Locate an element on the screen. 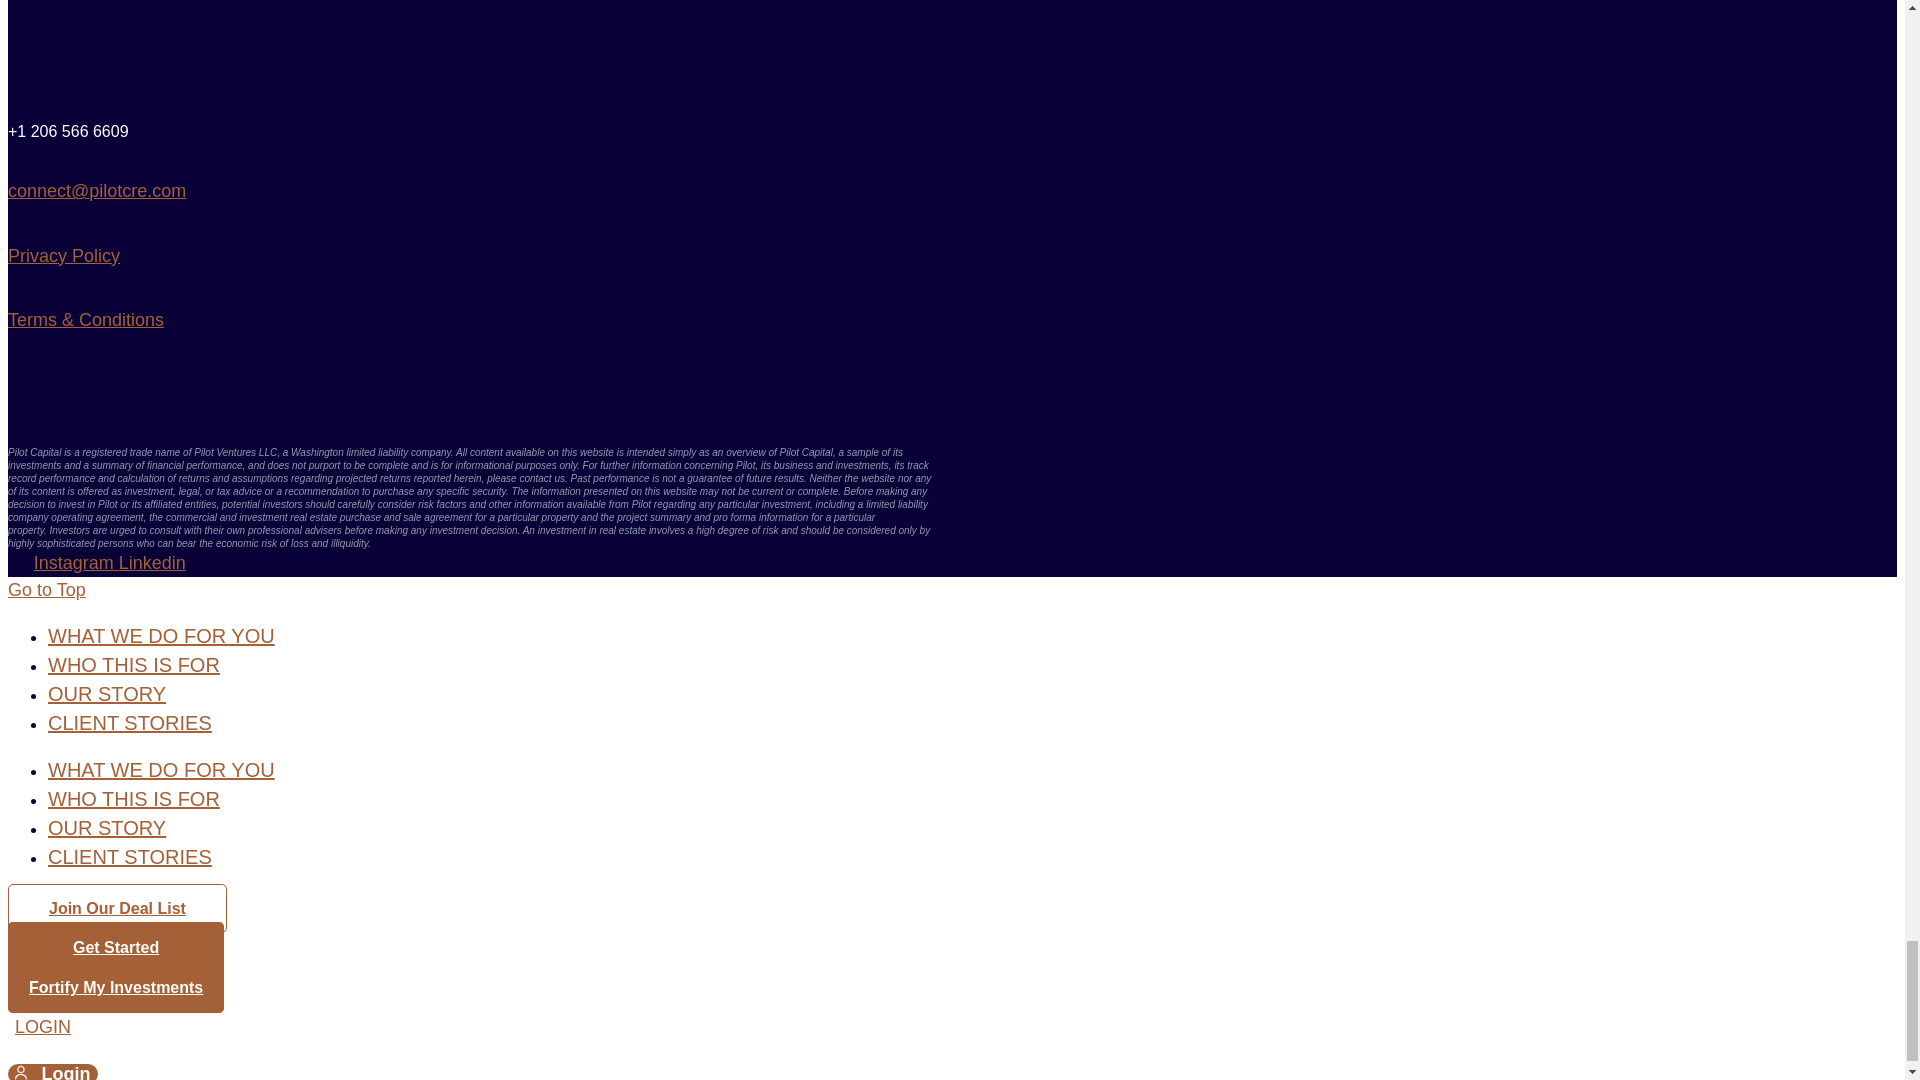 The height and width of the screenshot is (1080, 1920). Linkedin is located at coordinates (152, 562).